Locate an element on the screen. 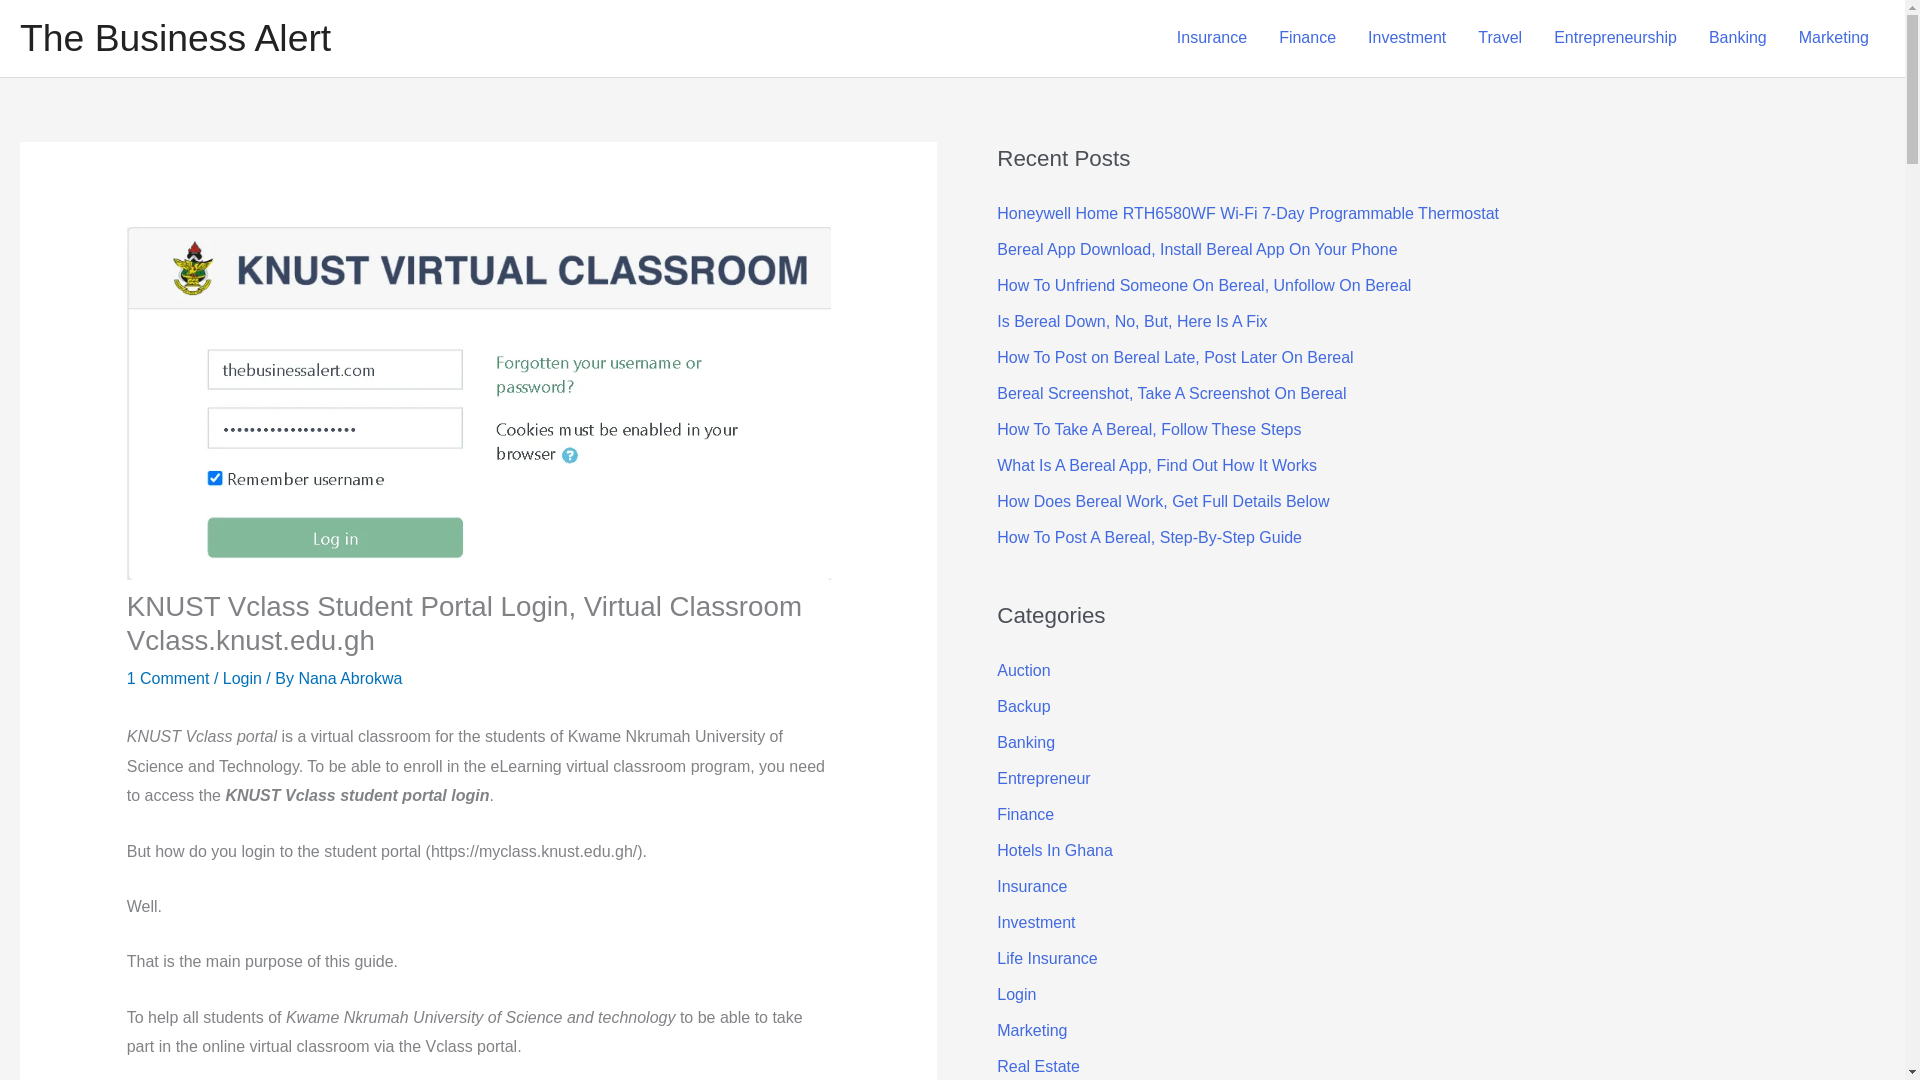 This screenshot has height=1080, width=1920. Entrepreneurship is located at coordinates (1615, 38).